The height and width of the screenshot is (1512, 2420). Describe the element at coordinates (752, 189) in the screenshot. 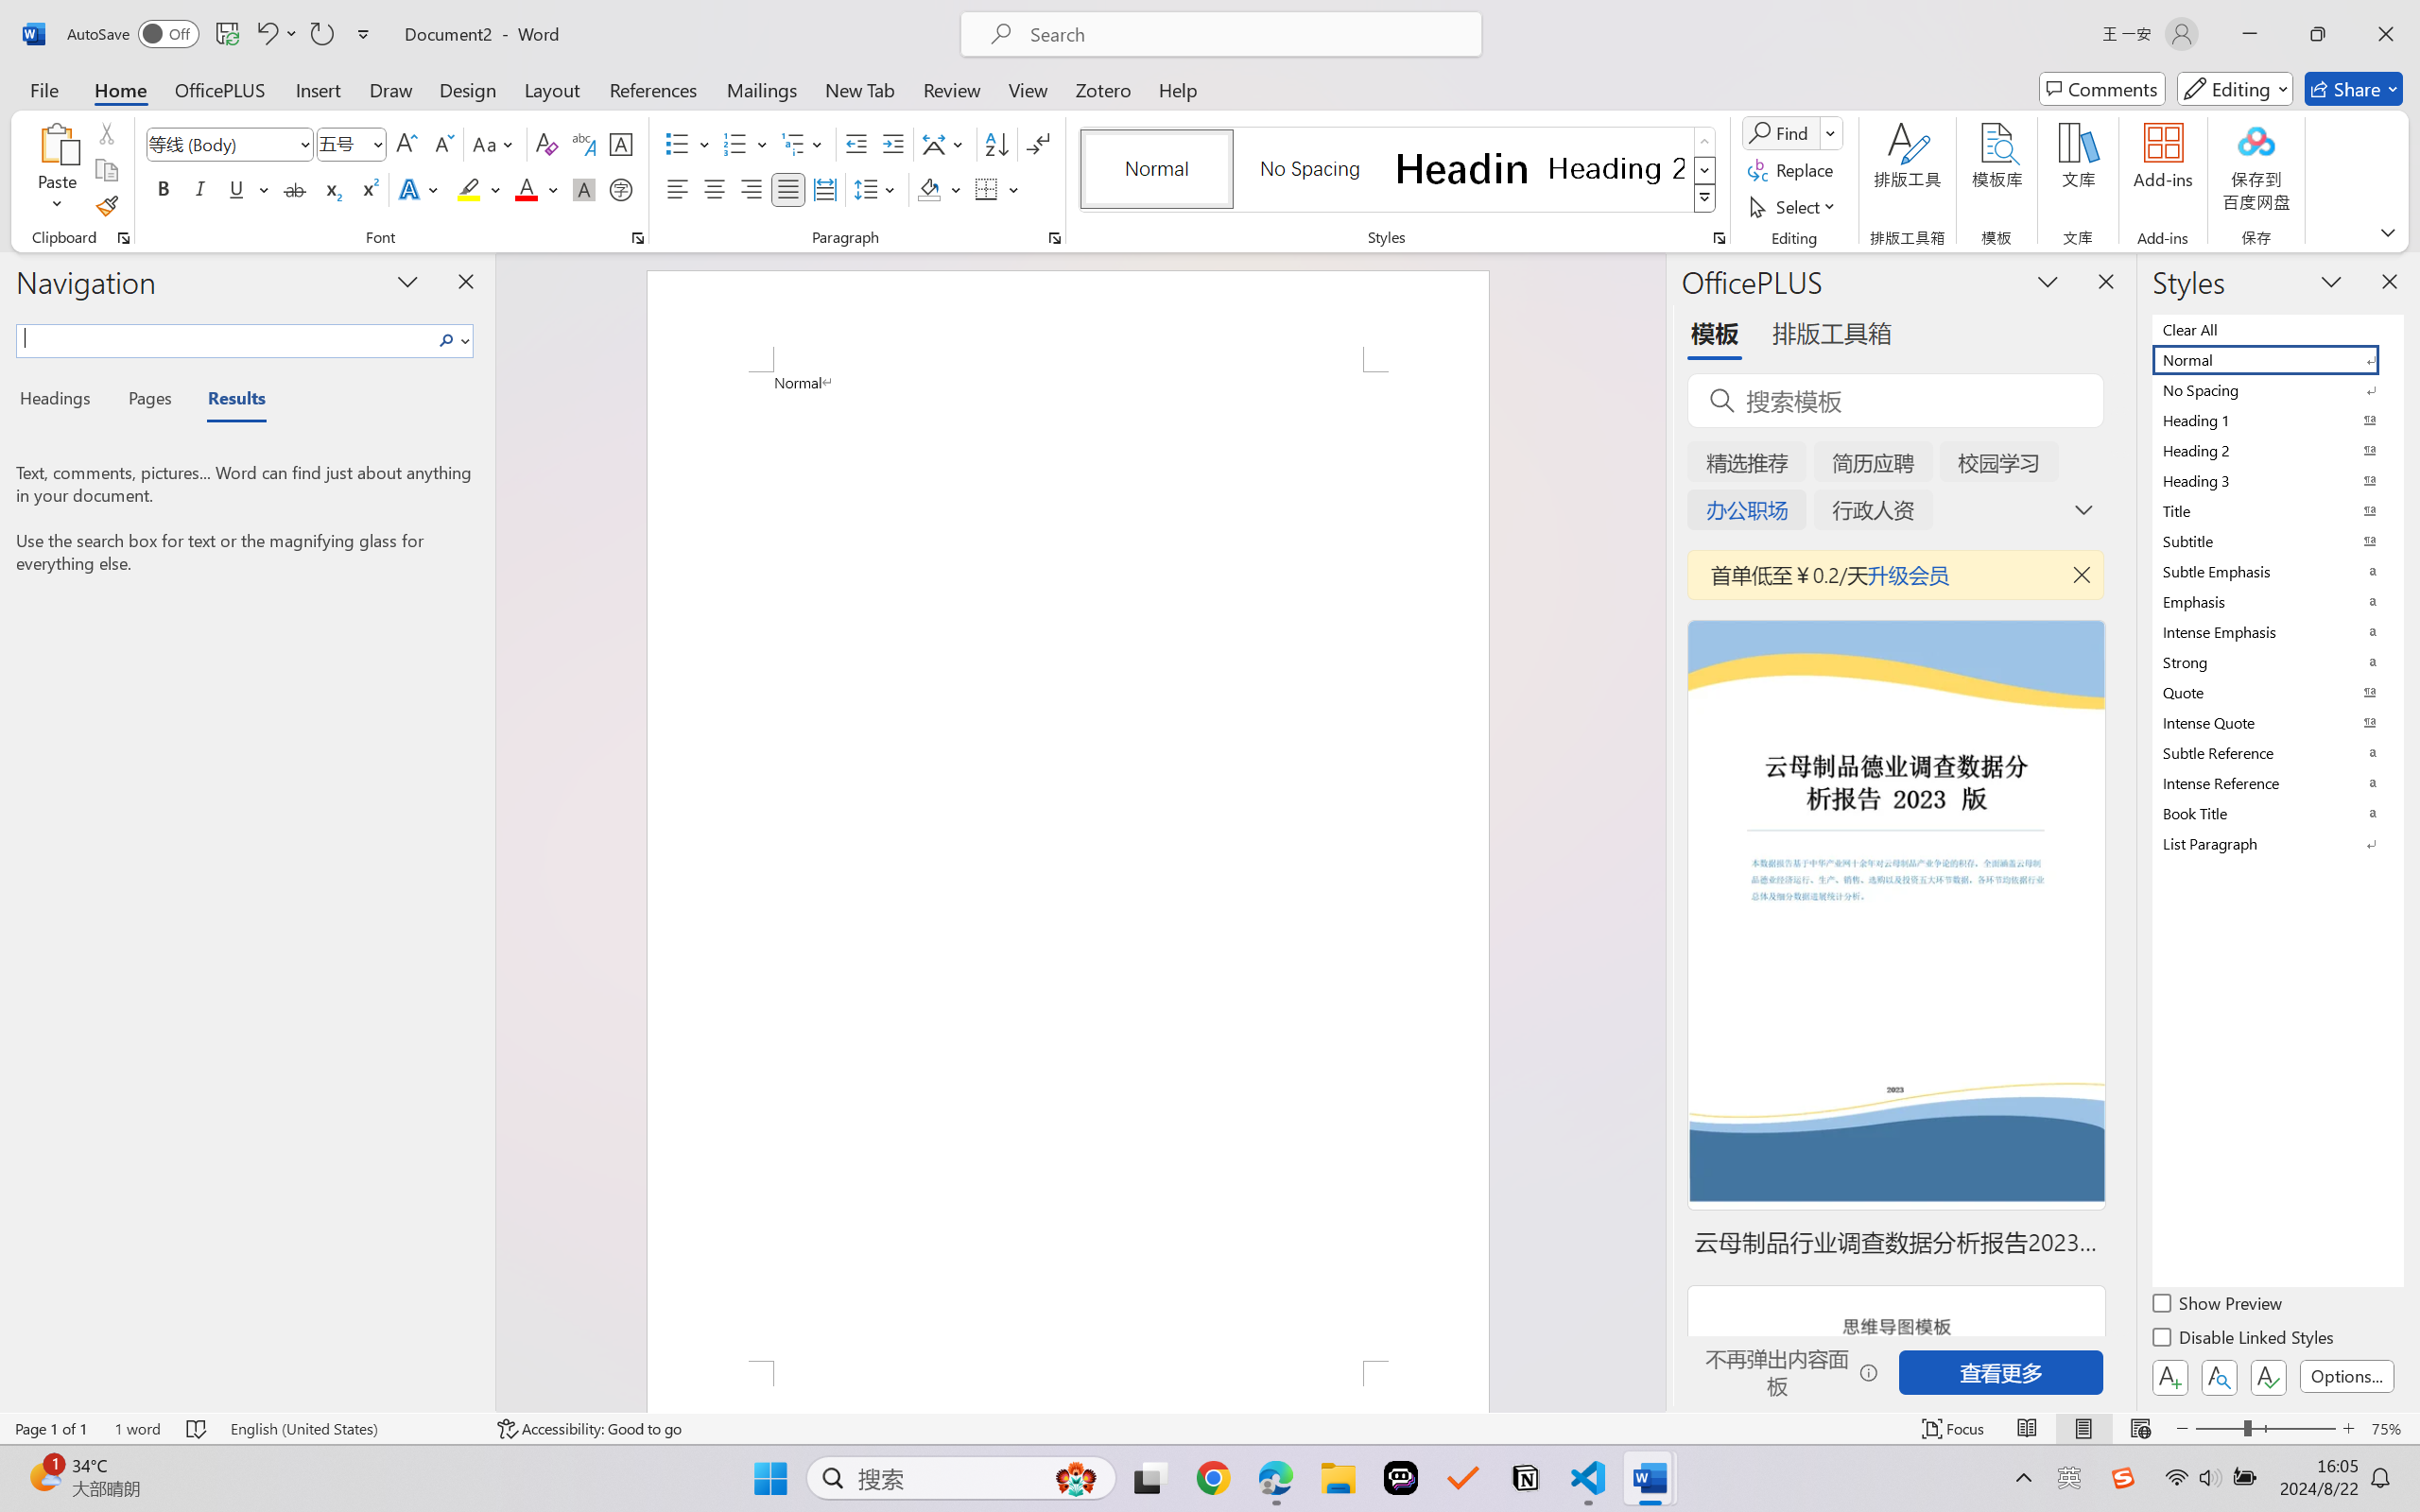

I see `Align Right` at that location.